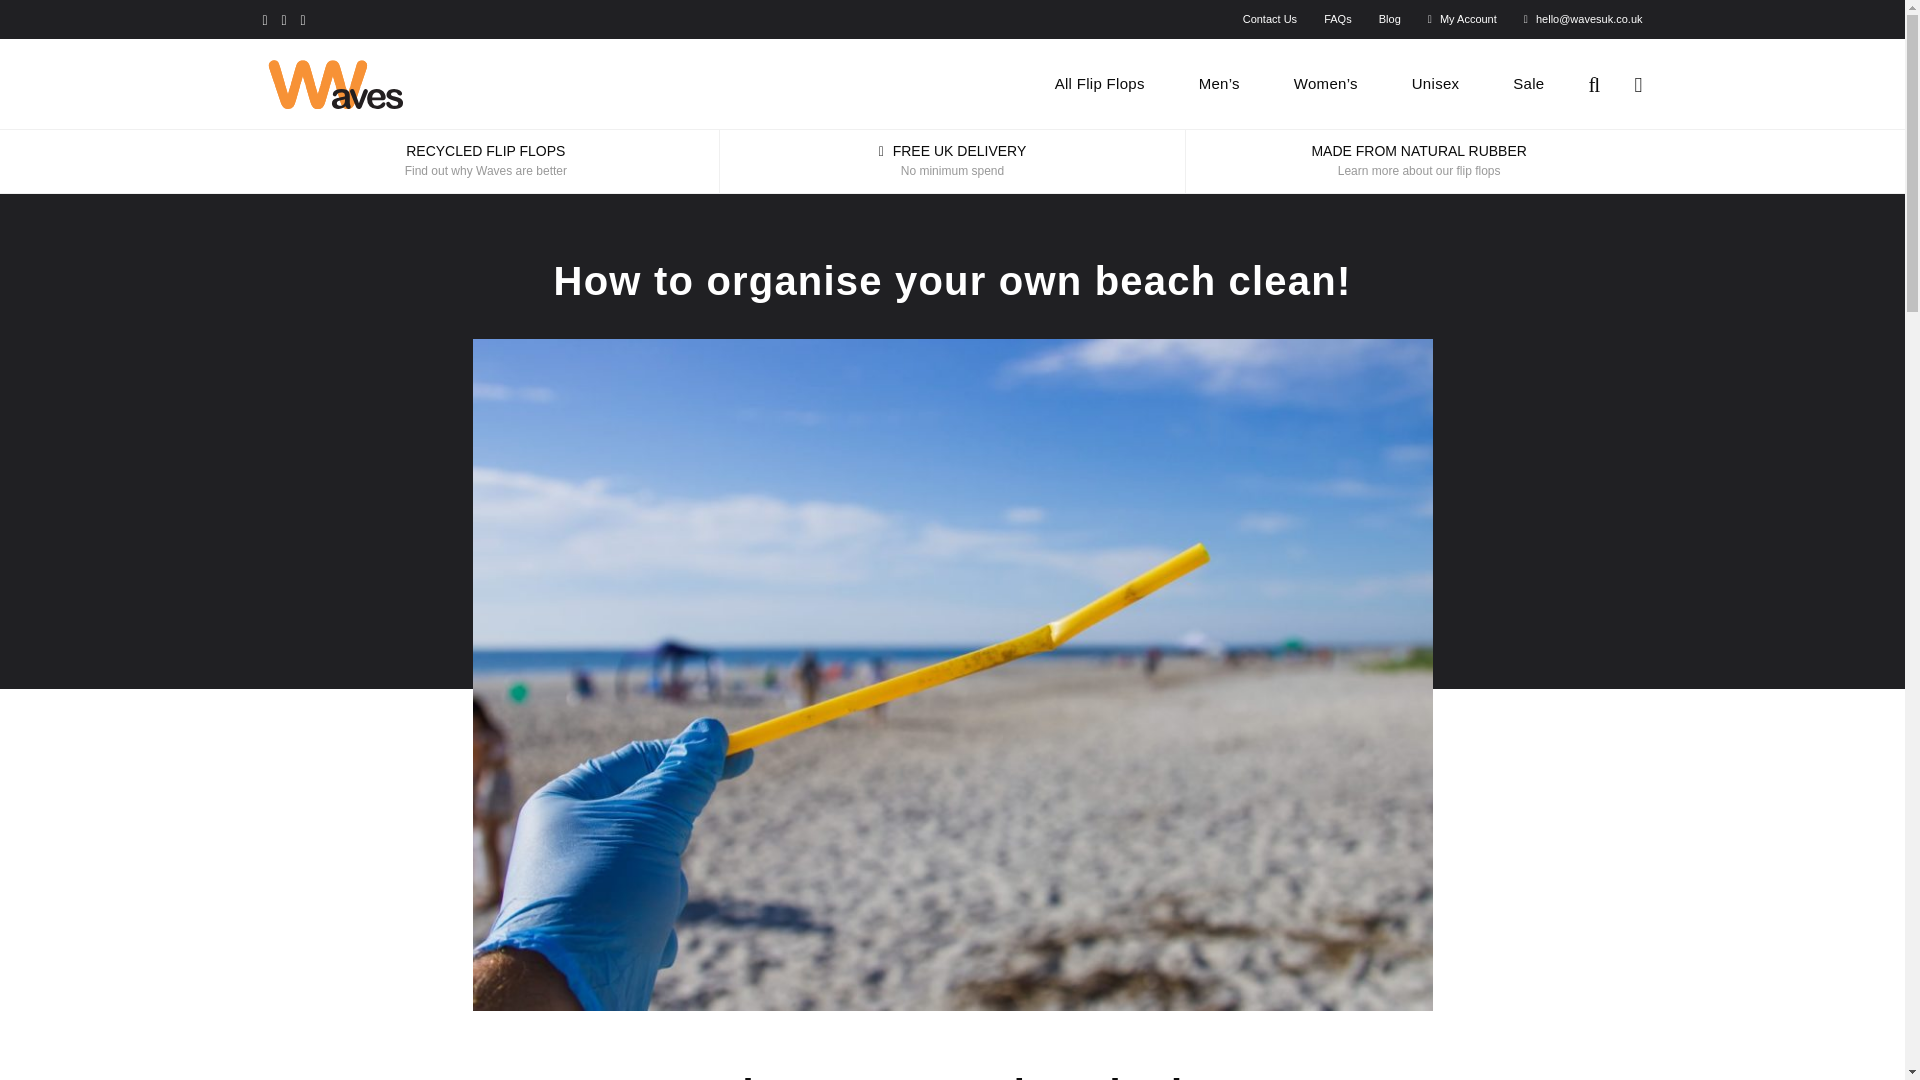 The image size is (1920, 1080). Describe the element at coordinates (1584, 18) in the screenshot. I see `Email Us` at that location.